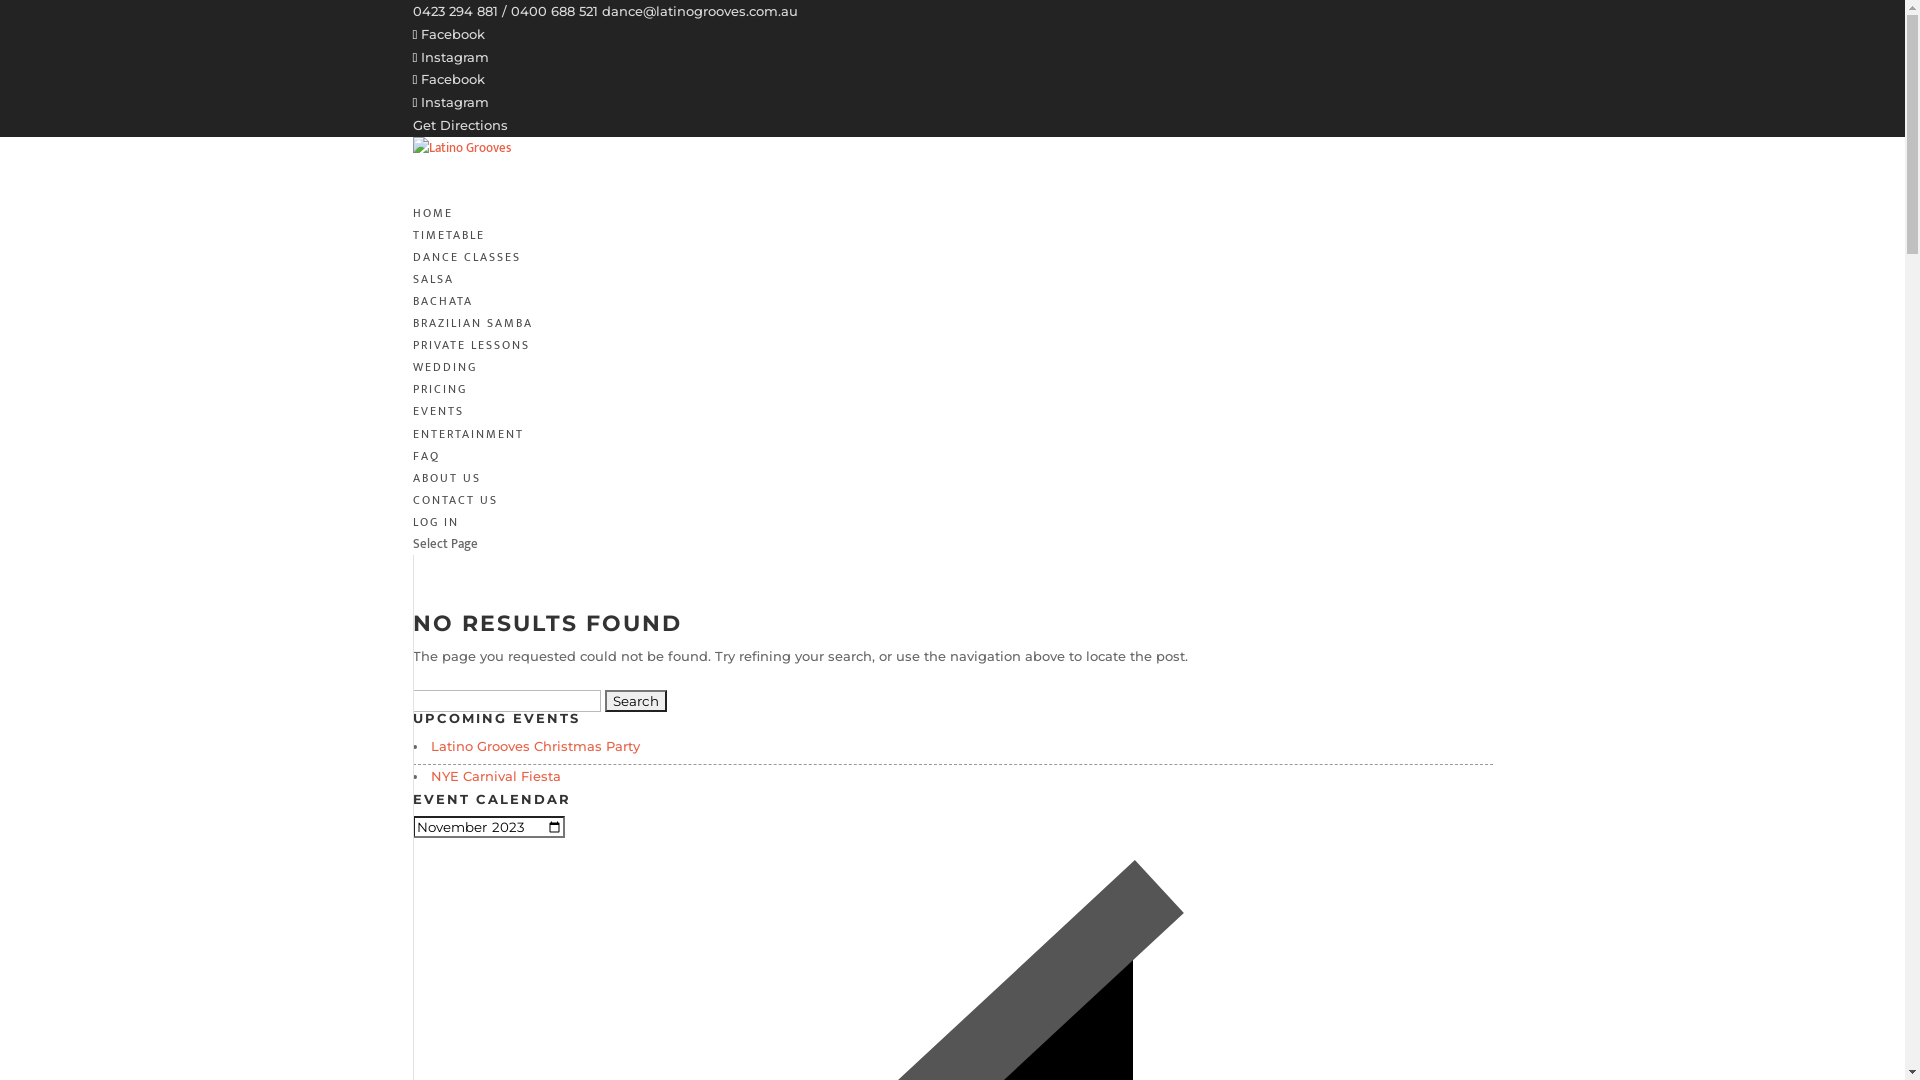 The image size is (1920, 1080). Describe the element at coordinates (470, 345) in the screenshot. I see `PRIVATE LESSONS` at that location.